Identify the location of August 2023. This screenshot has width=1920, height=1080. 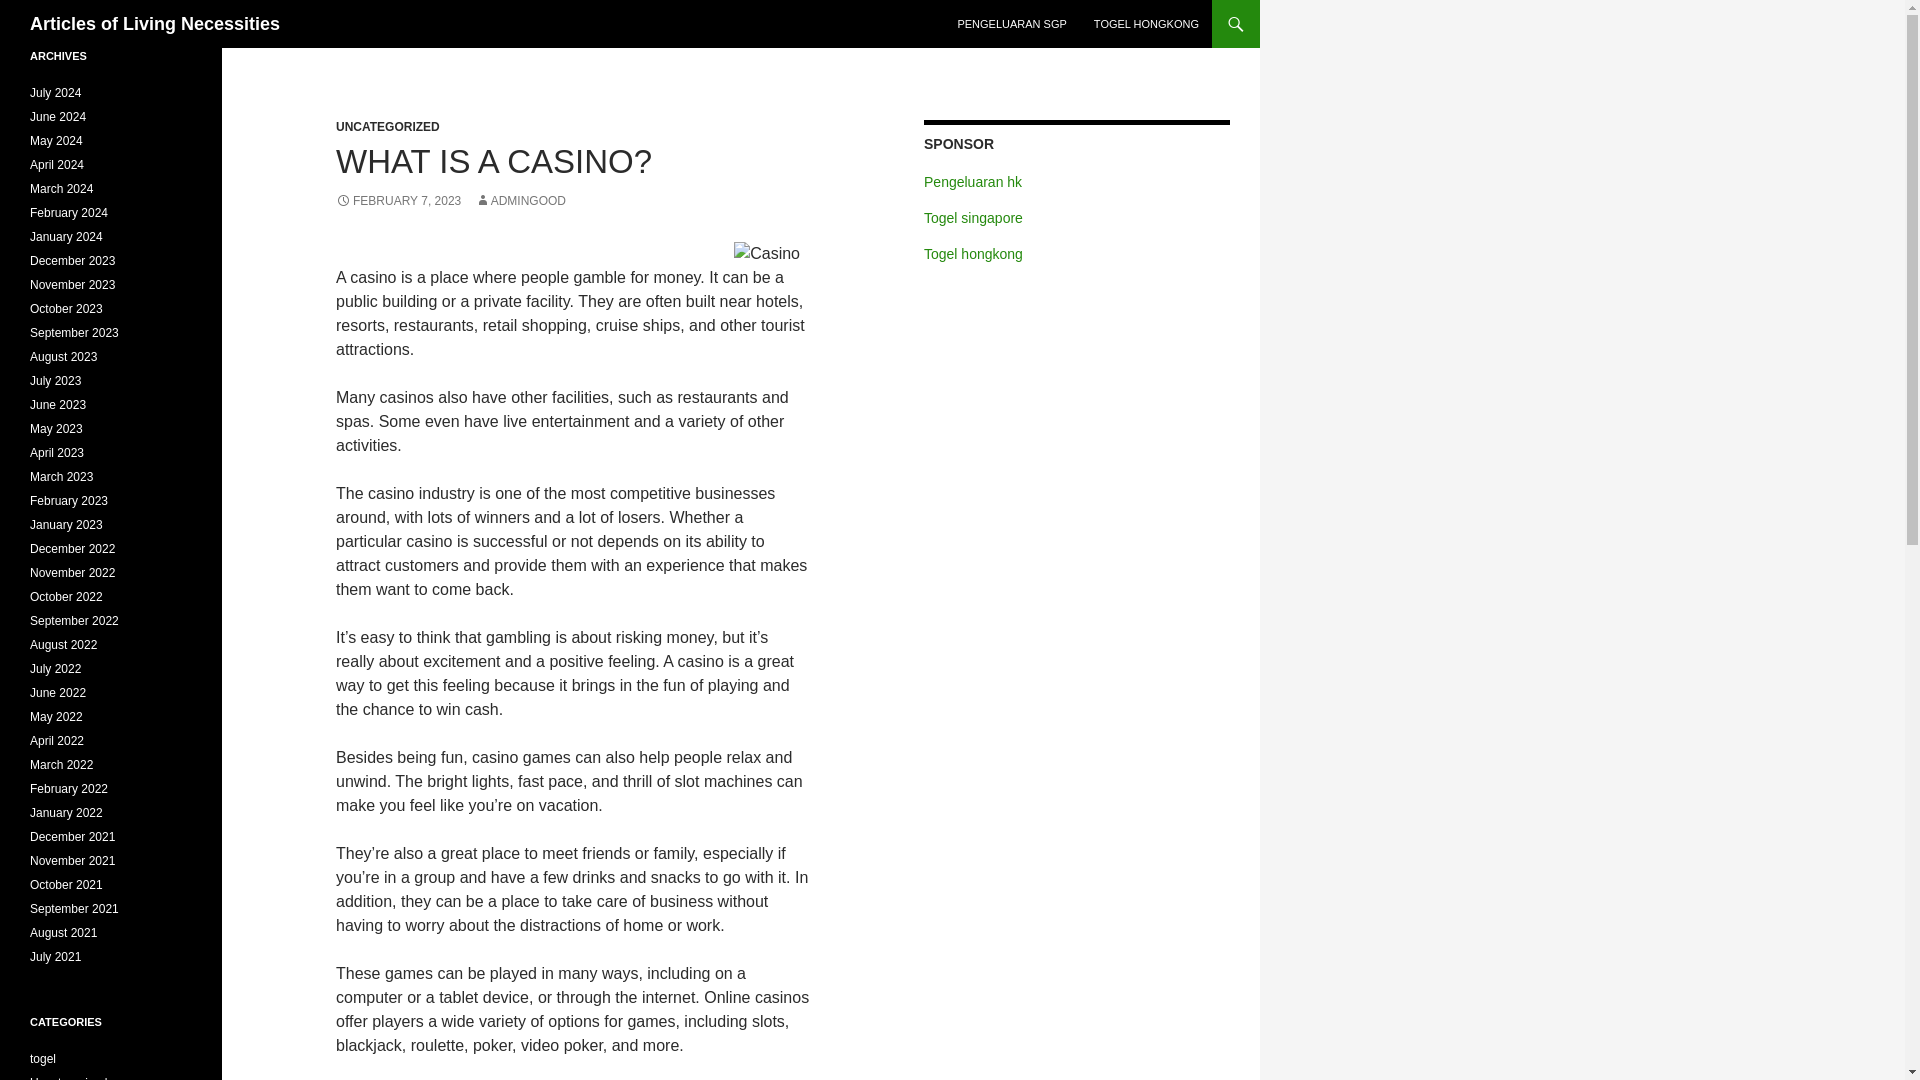
(64, 356).